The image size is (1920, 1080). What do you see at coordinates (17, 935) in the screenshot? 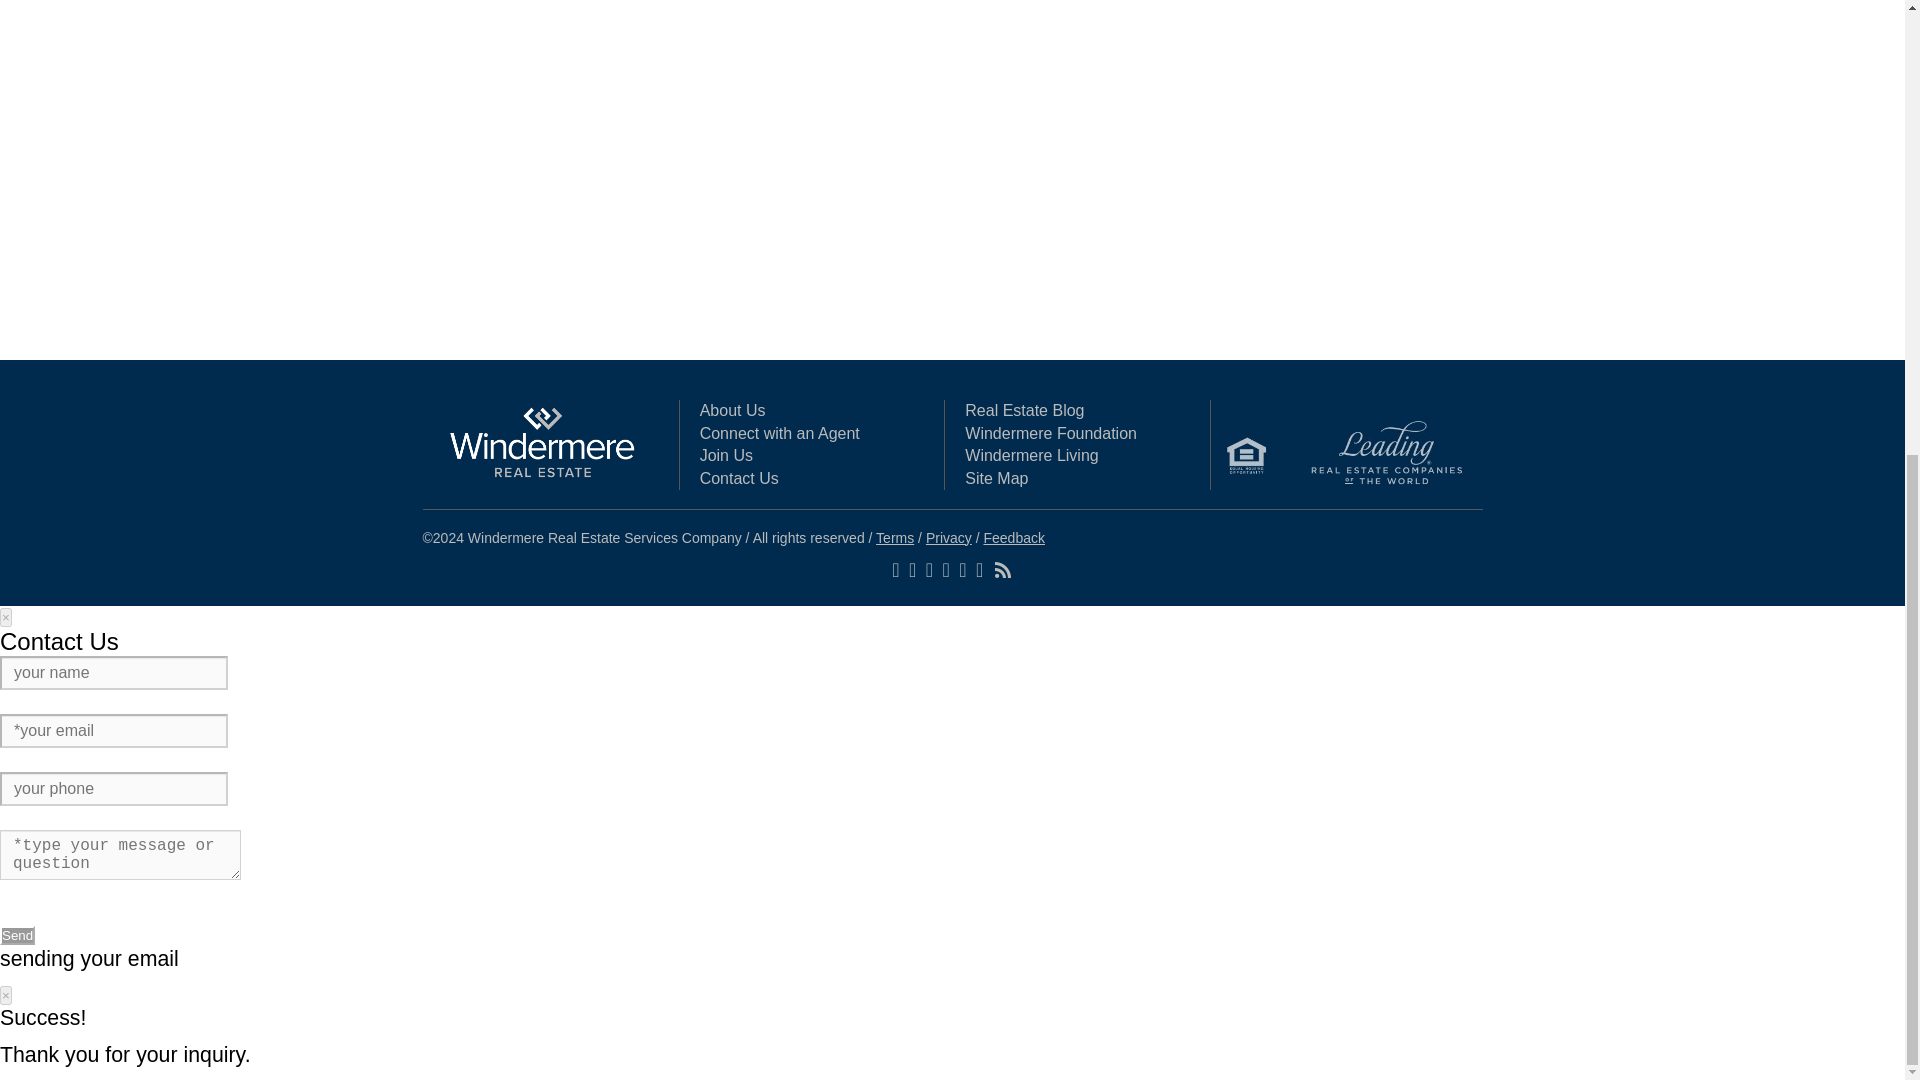
I see `Send` at bounding box center [17, 935].